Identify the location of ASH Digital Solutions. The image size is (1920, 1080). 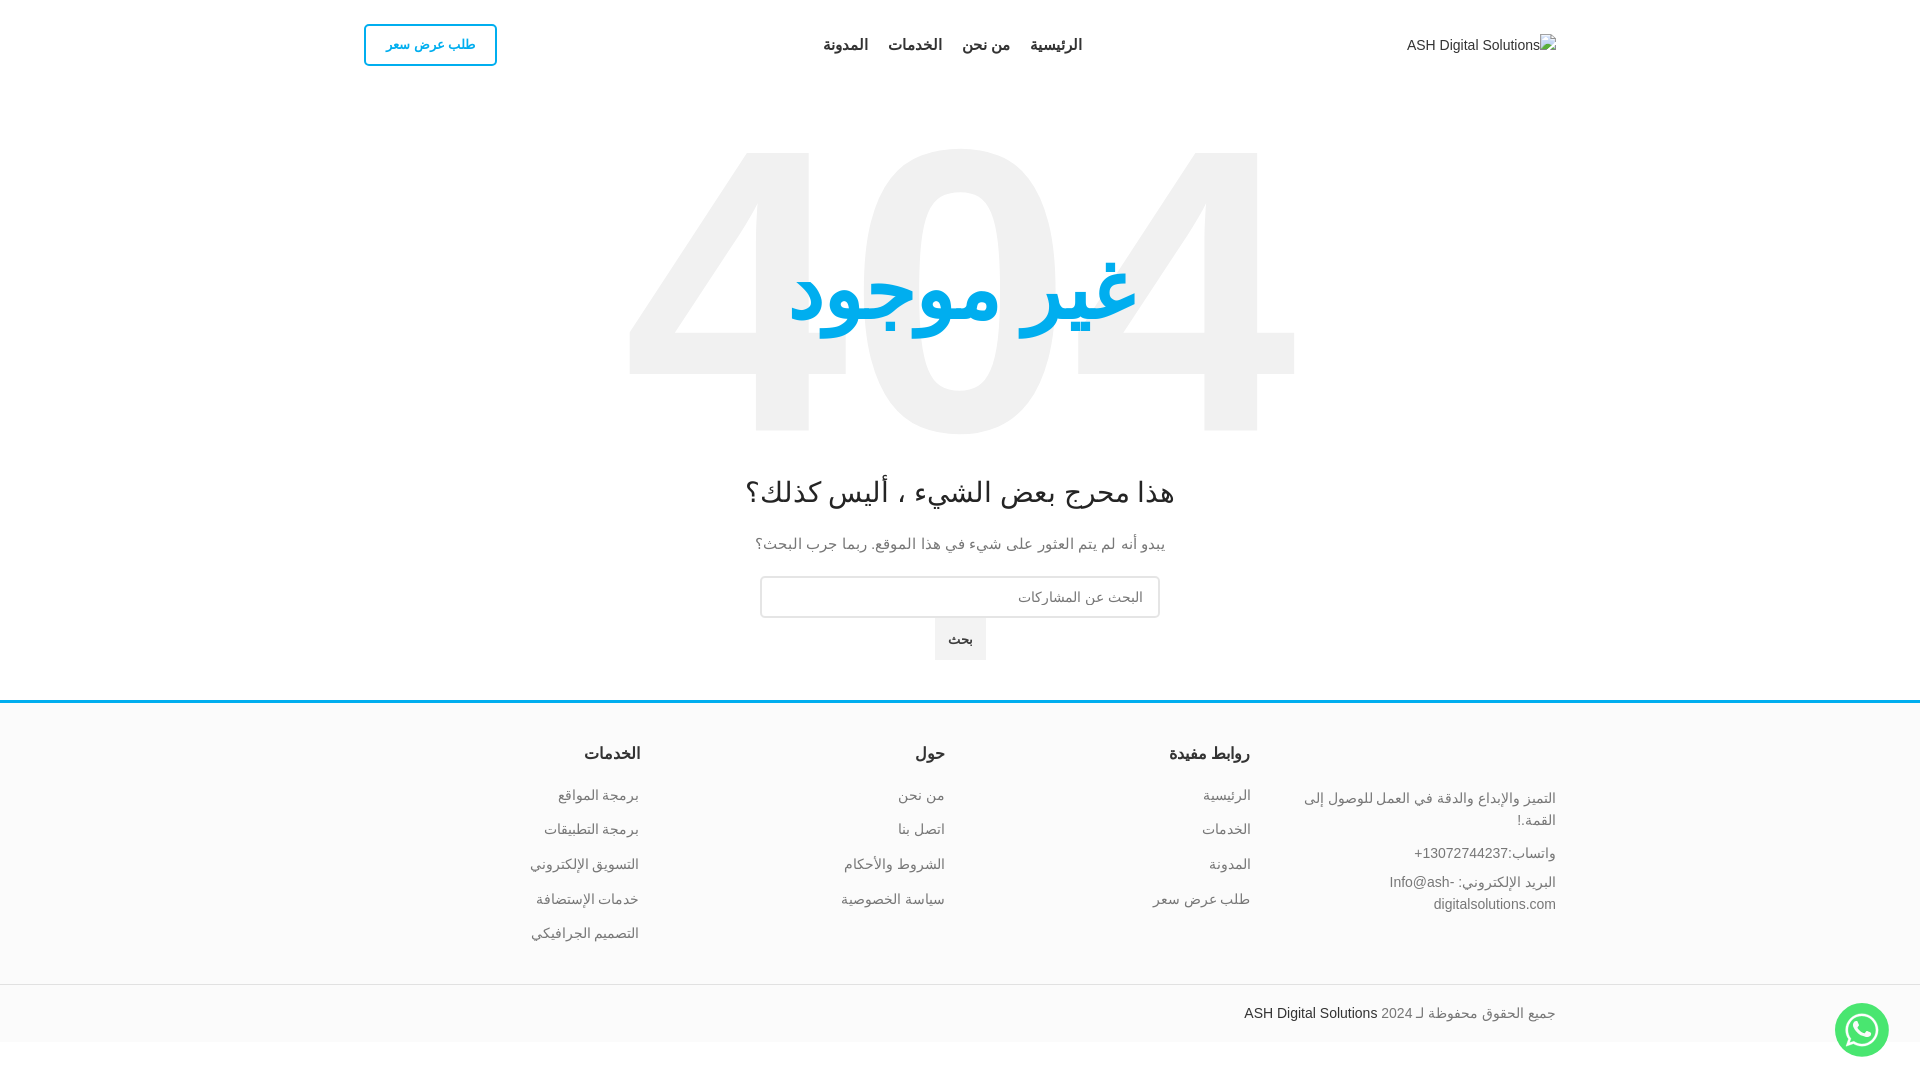
(1310, 1012).